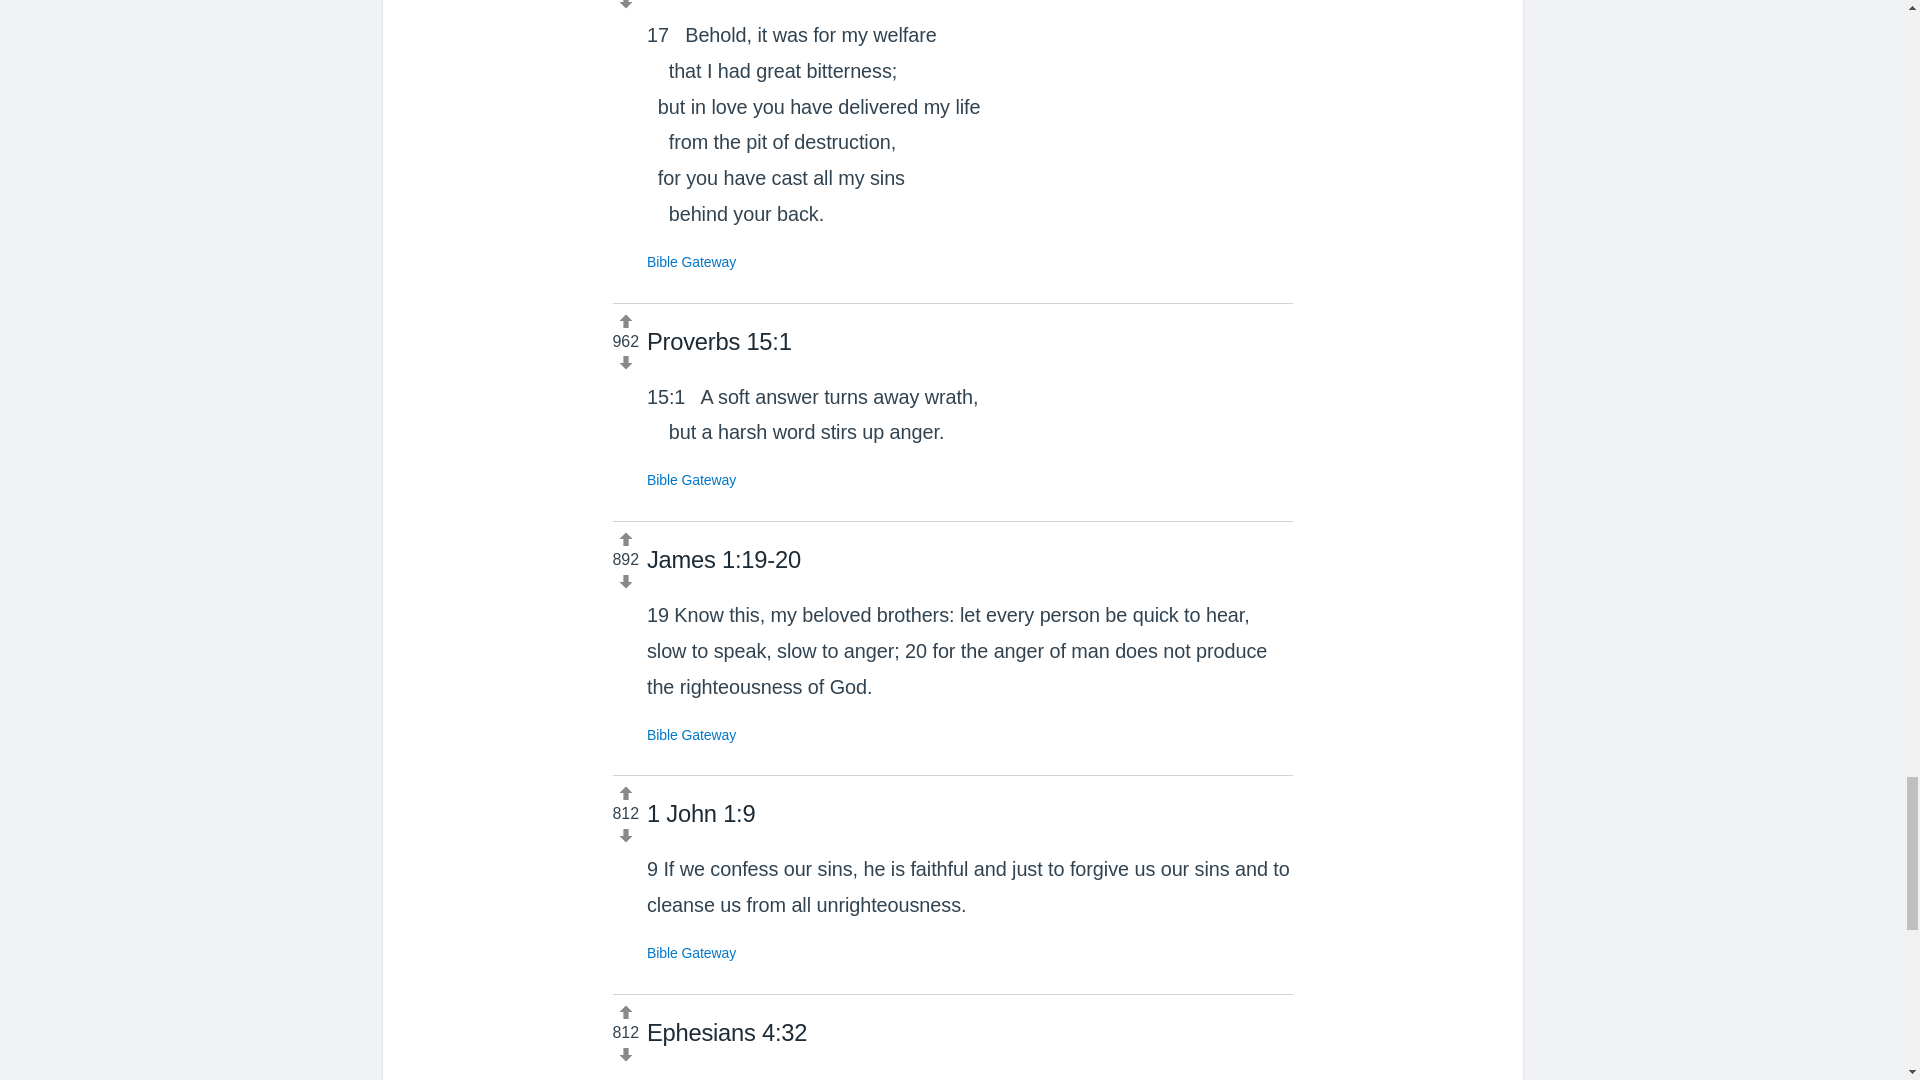 The image size is (1920, 1080). Describe the element at coordinates (691, 480) in the screenshot. I see `Bible Gateway` at that location.